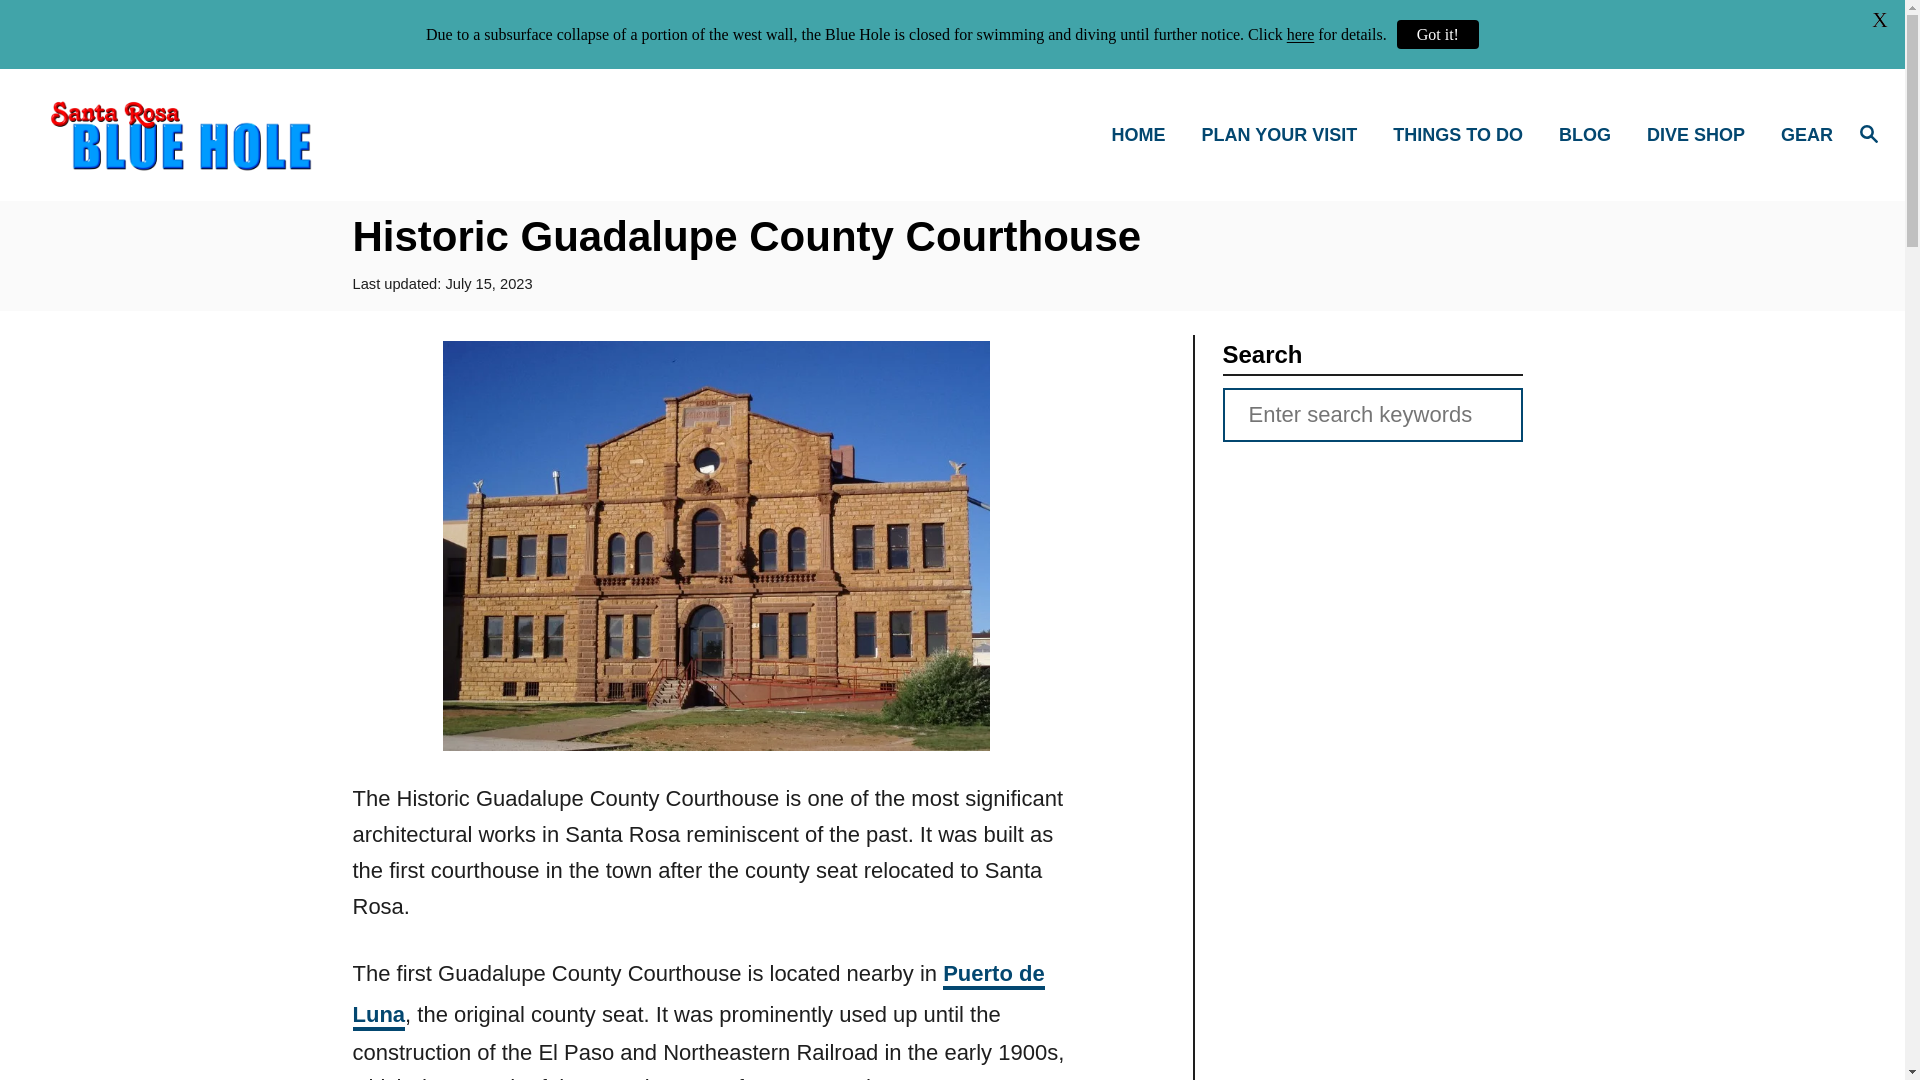  What do you see at coordinates (1145, 135) in the screenshot?
I see `HOME` at bounding box center [1145, 135].